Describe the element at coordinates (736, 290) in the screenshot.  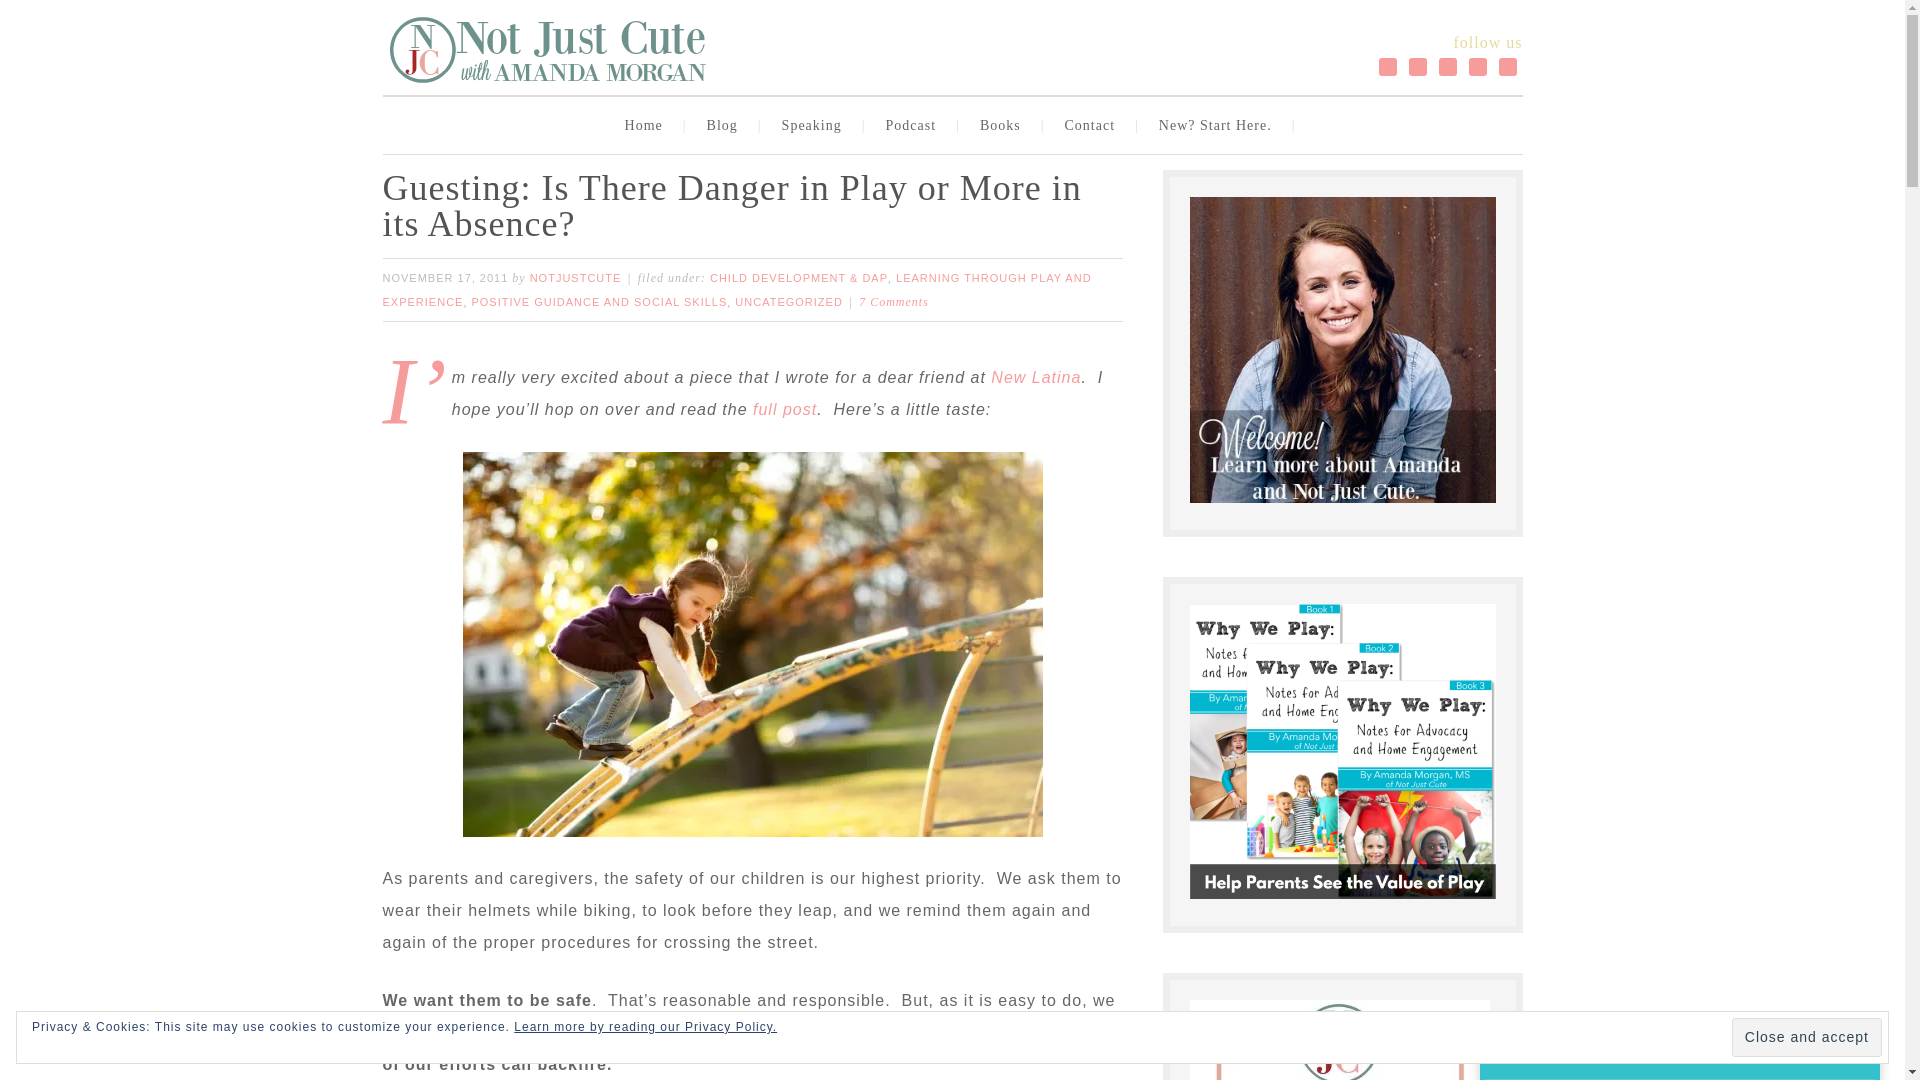
I see `LEARNING THROUGH PLAY AND EXPERIENCE` at that location.